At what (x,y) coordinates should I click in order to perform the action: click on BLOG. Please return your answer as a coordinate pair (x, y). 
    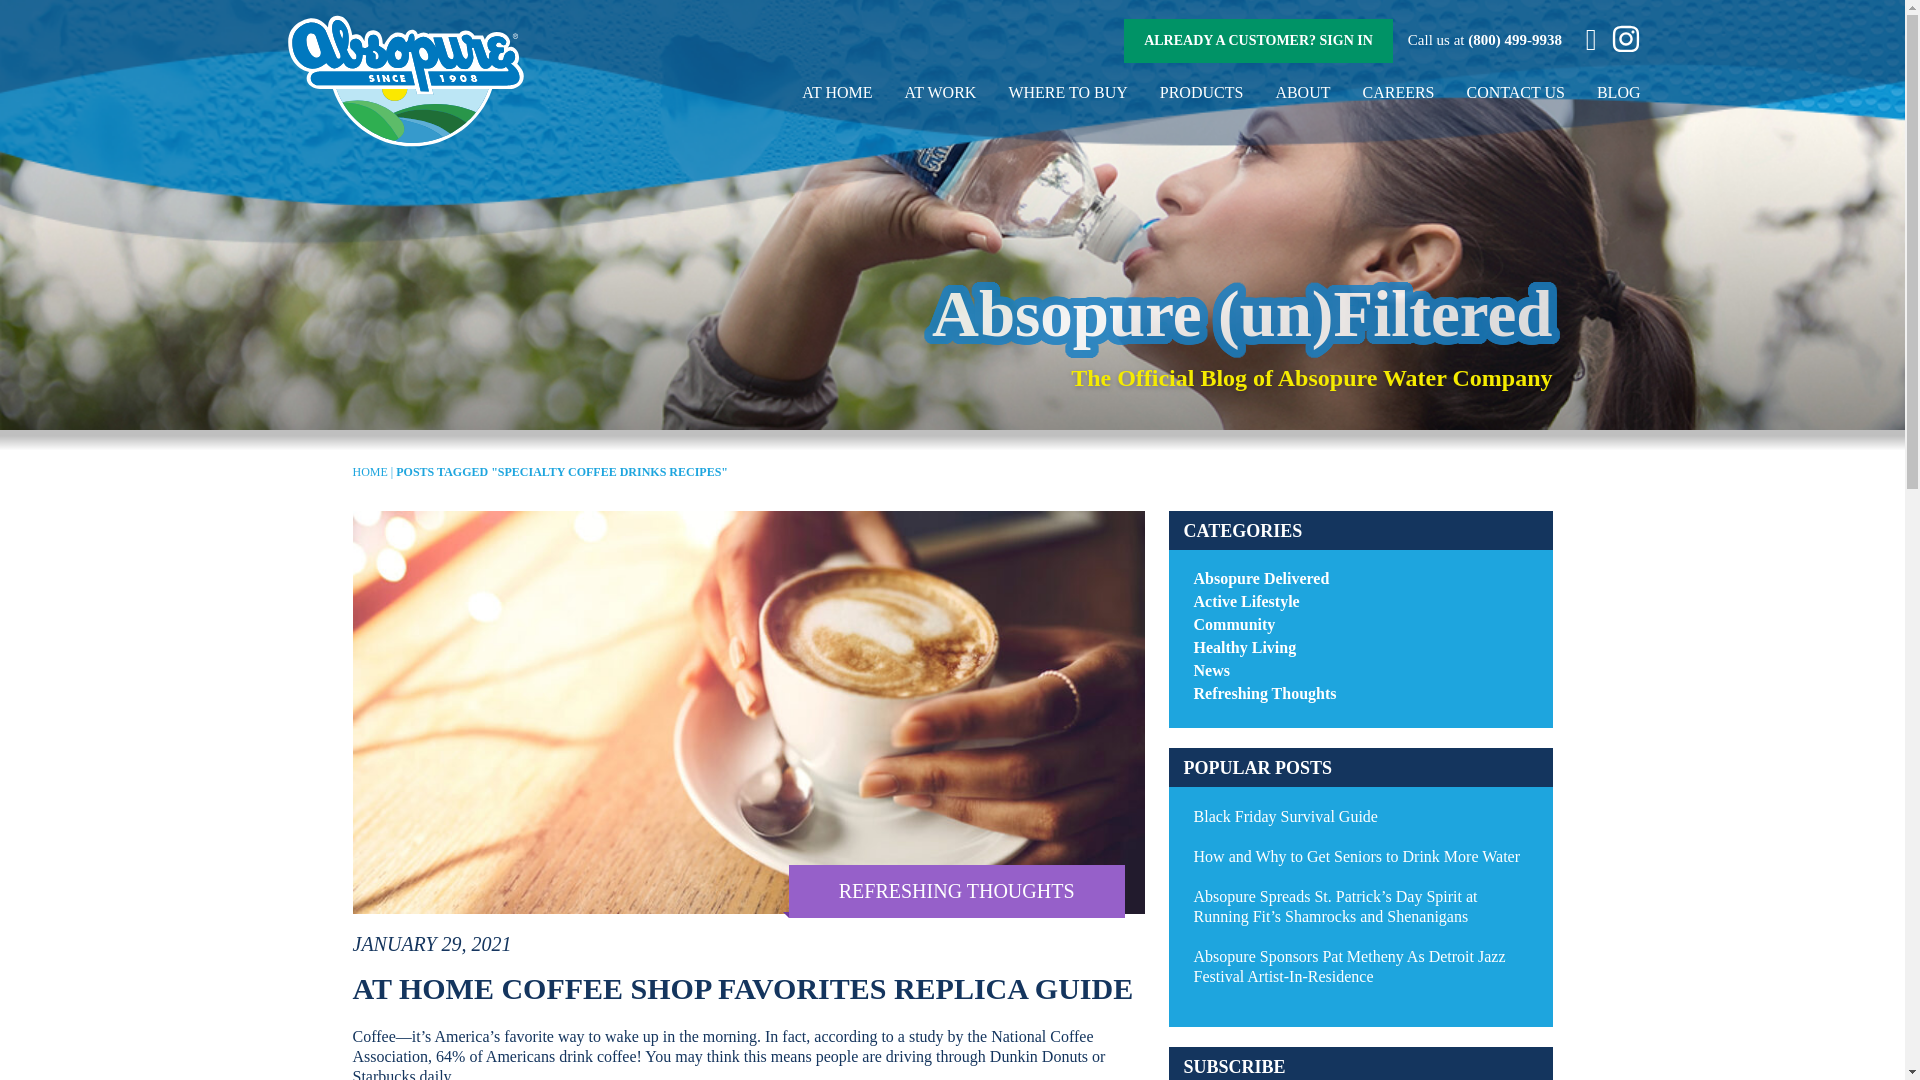
    Looking at the image, I should click on (1619, 92).